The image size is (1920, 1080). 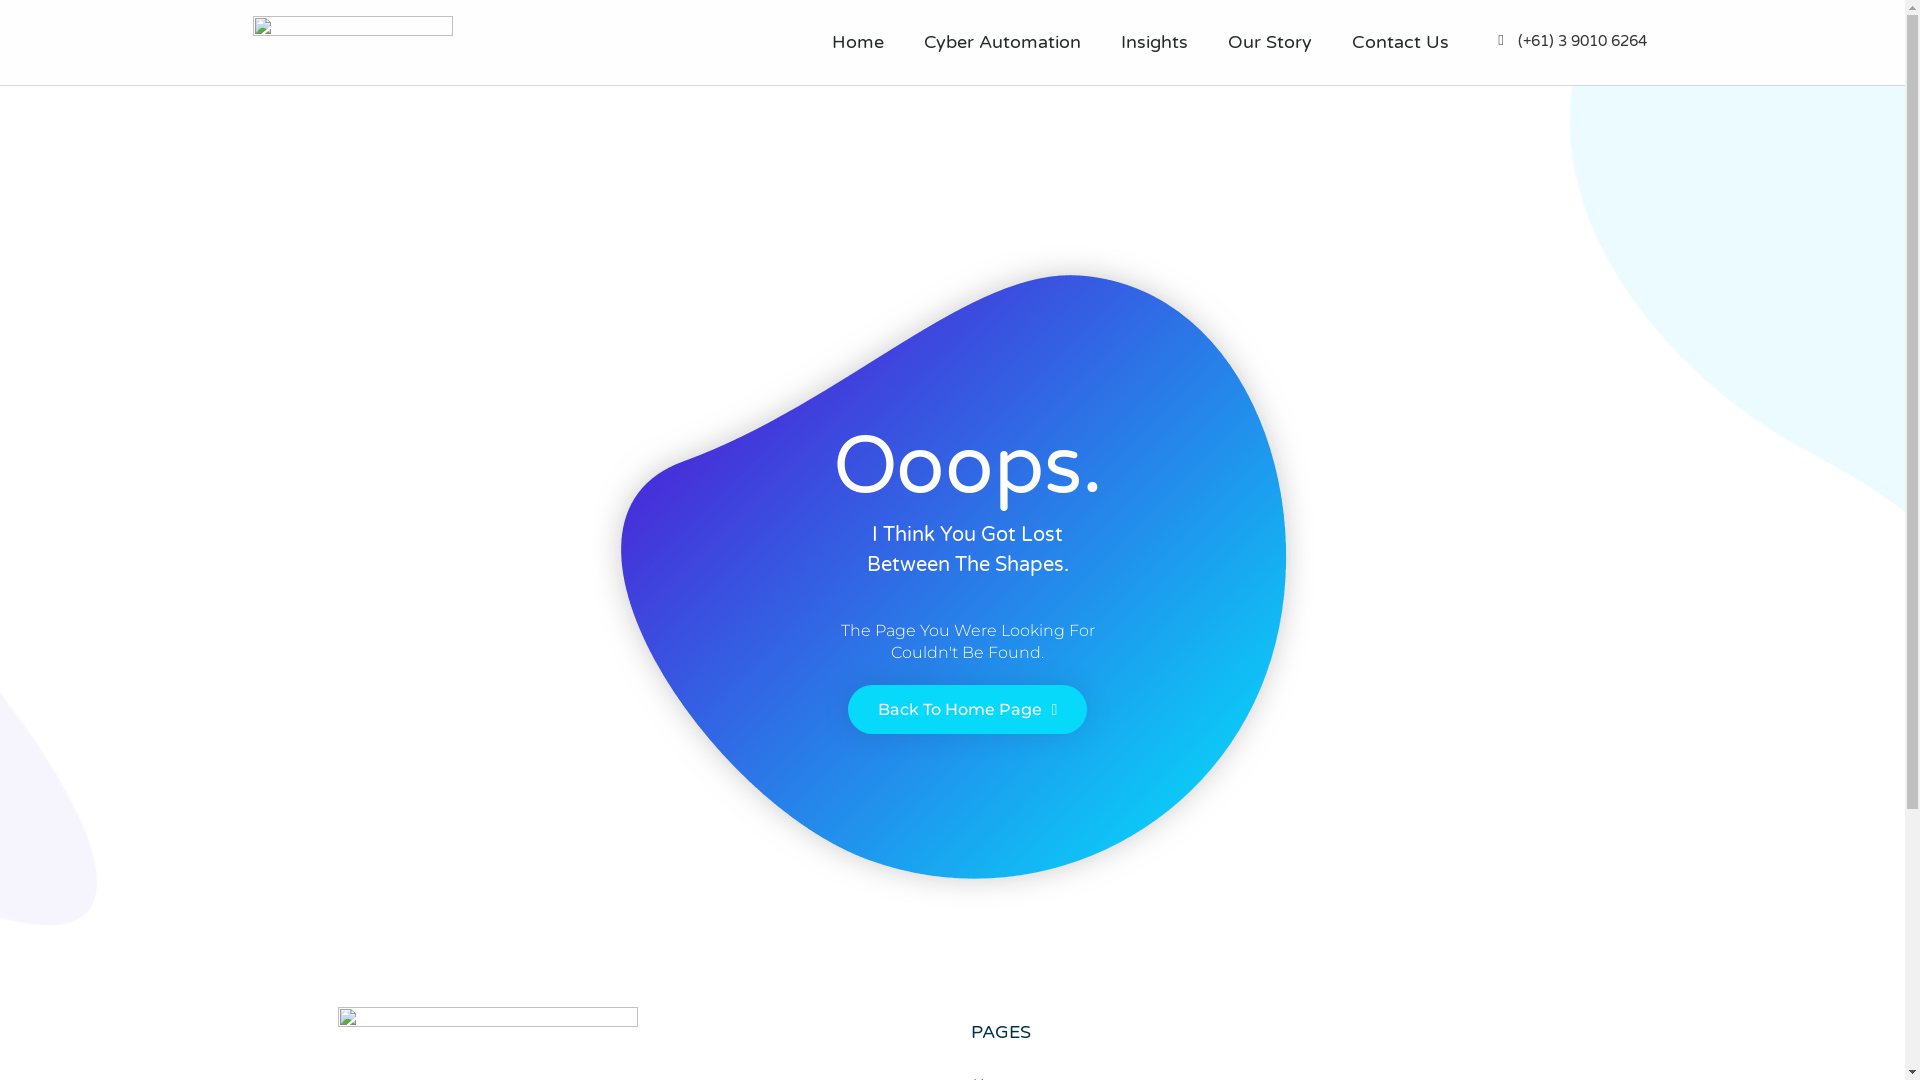 I want to click on Our Story, so click(x=1270, y=43).